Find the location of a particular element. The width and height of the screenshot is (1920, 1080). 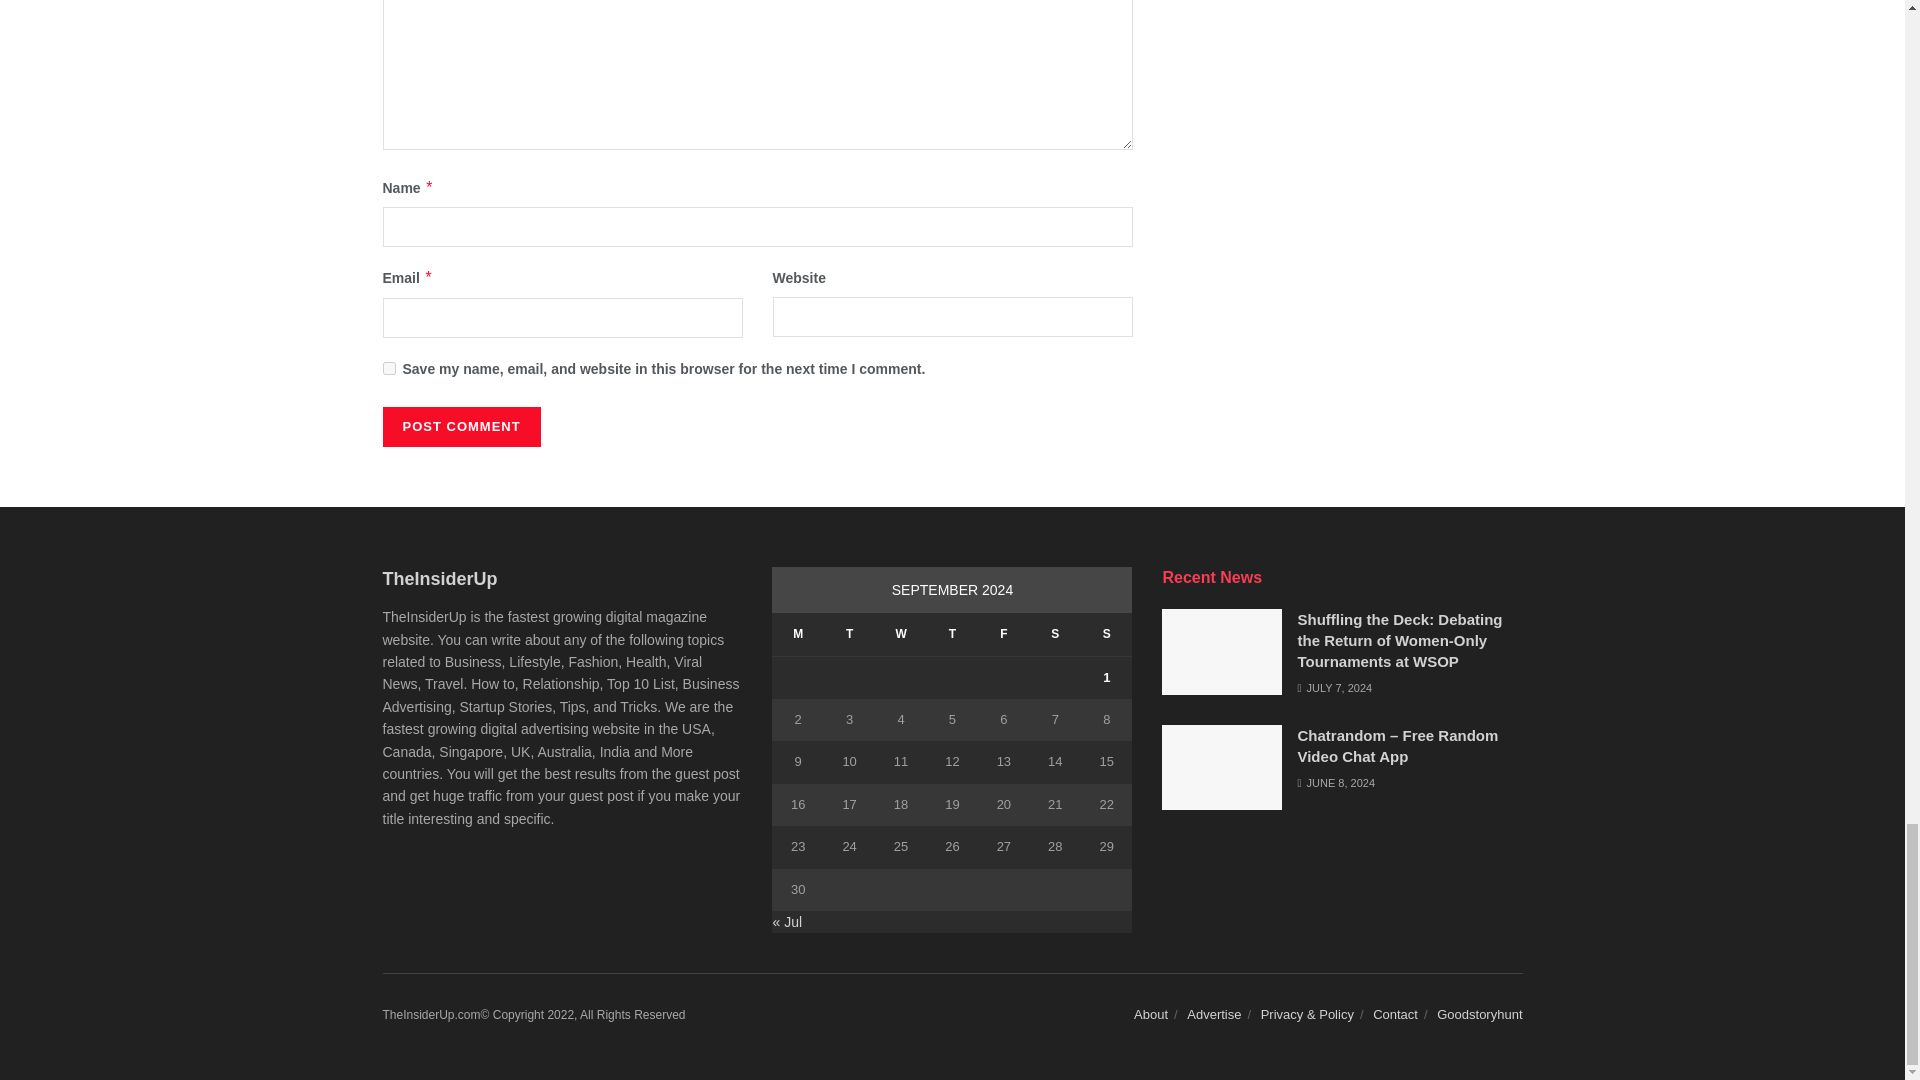

Post Comment is located at coordinates (460, 427).